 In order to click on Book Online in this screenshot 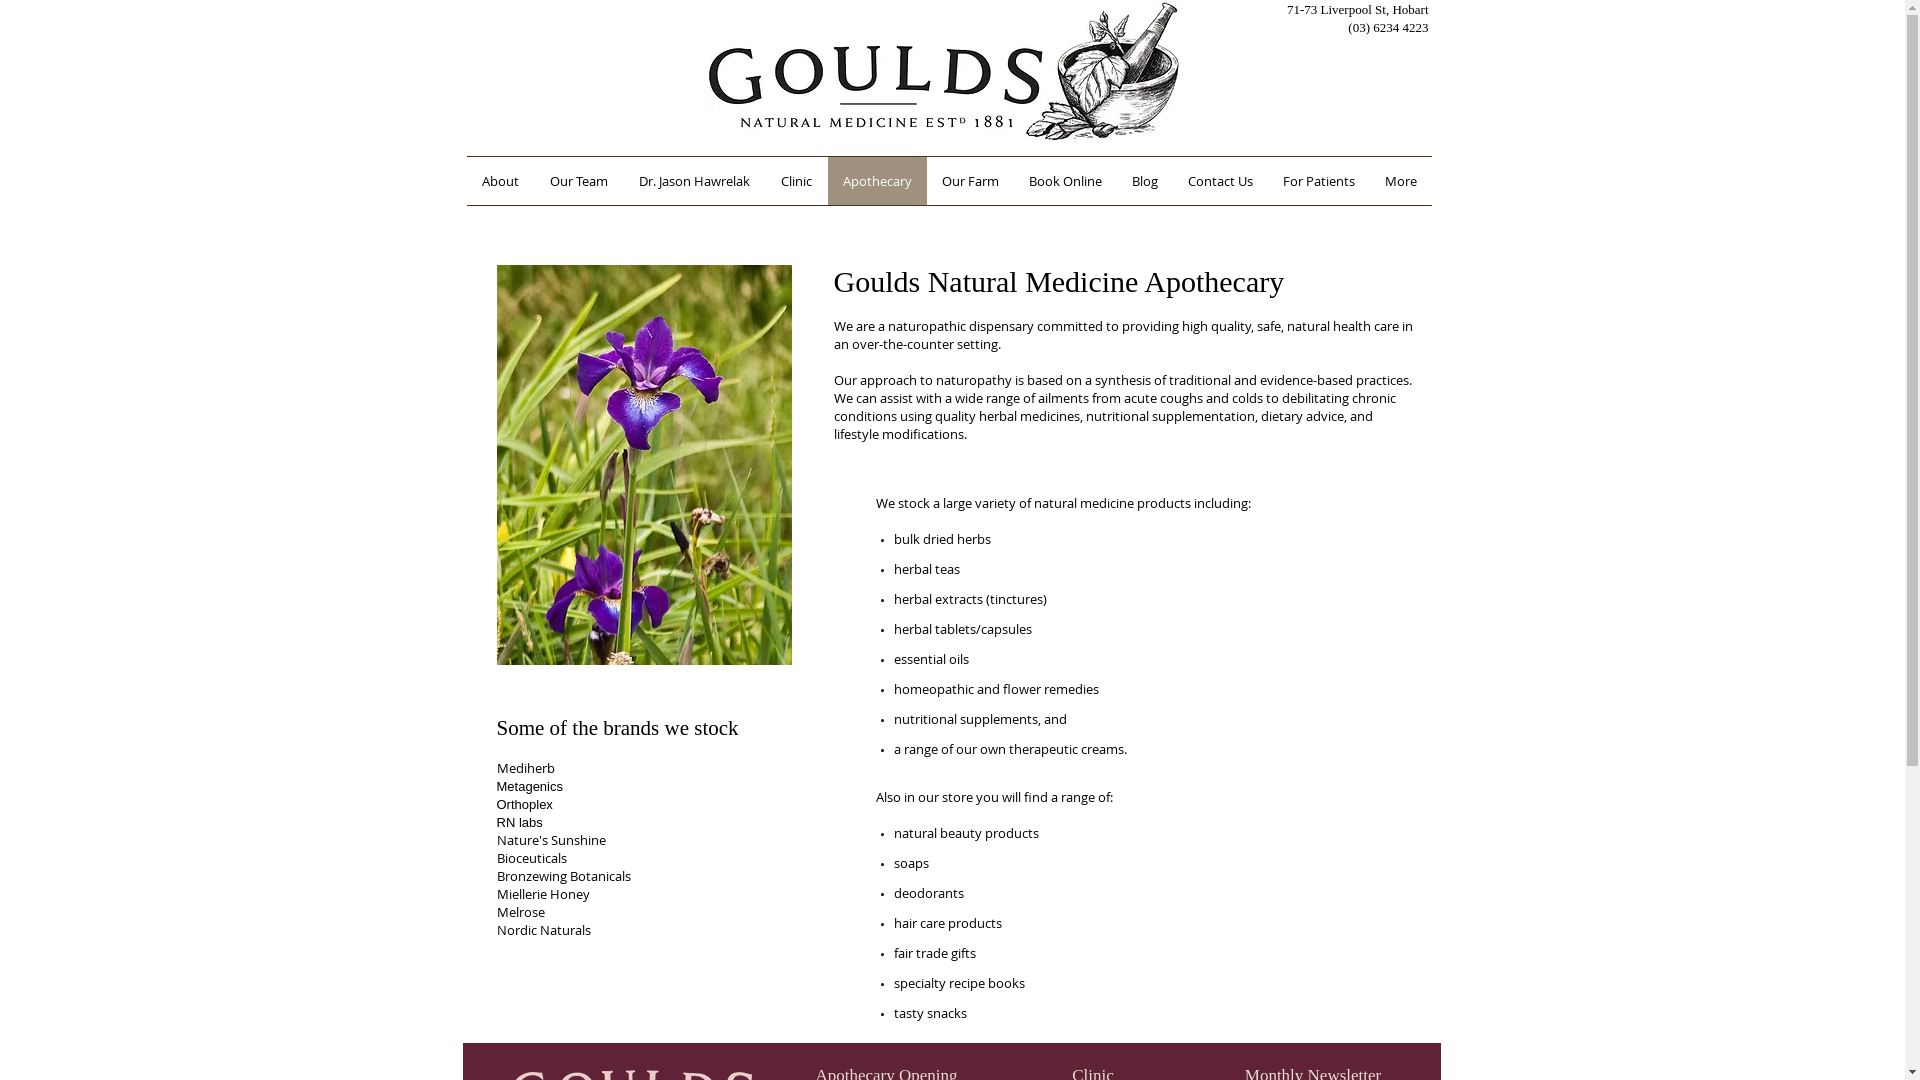, I will do `click(1065, 181)`.